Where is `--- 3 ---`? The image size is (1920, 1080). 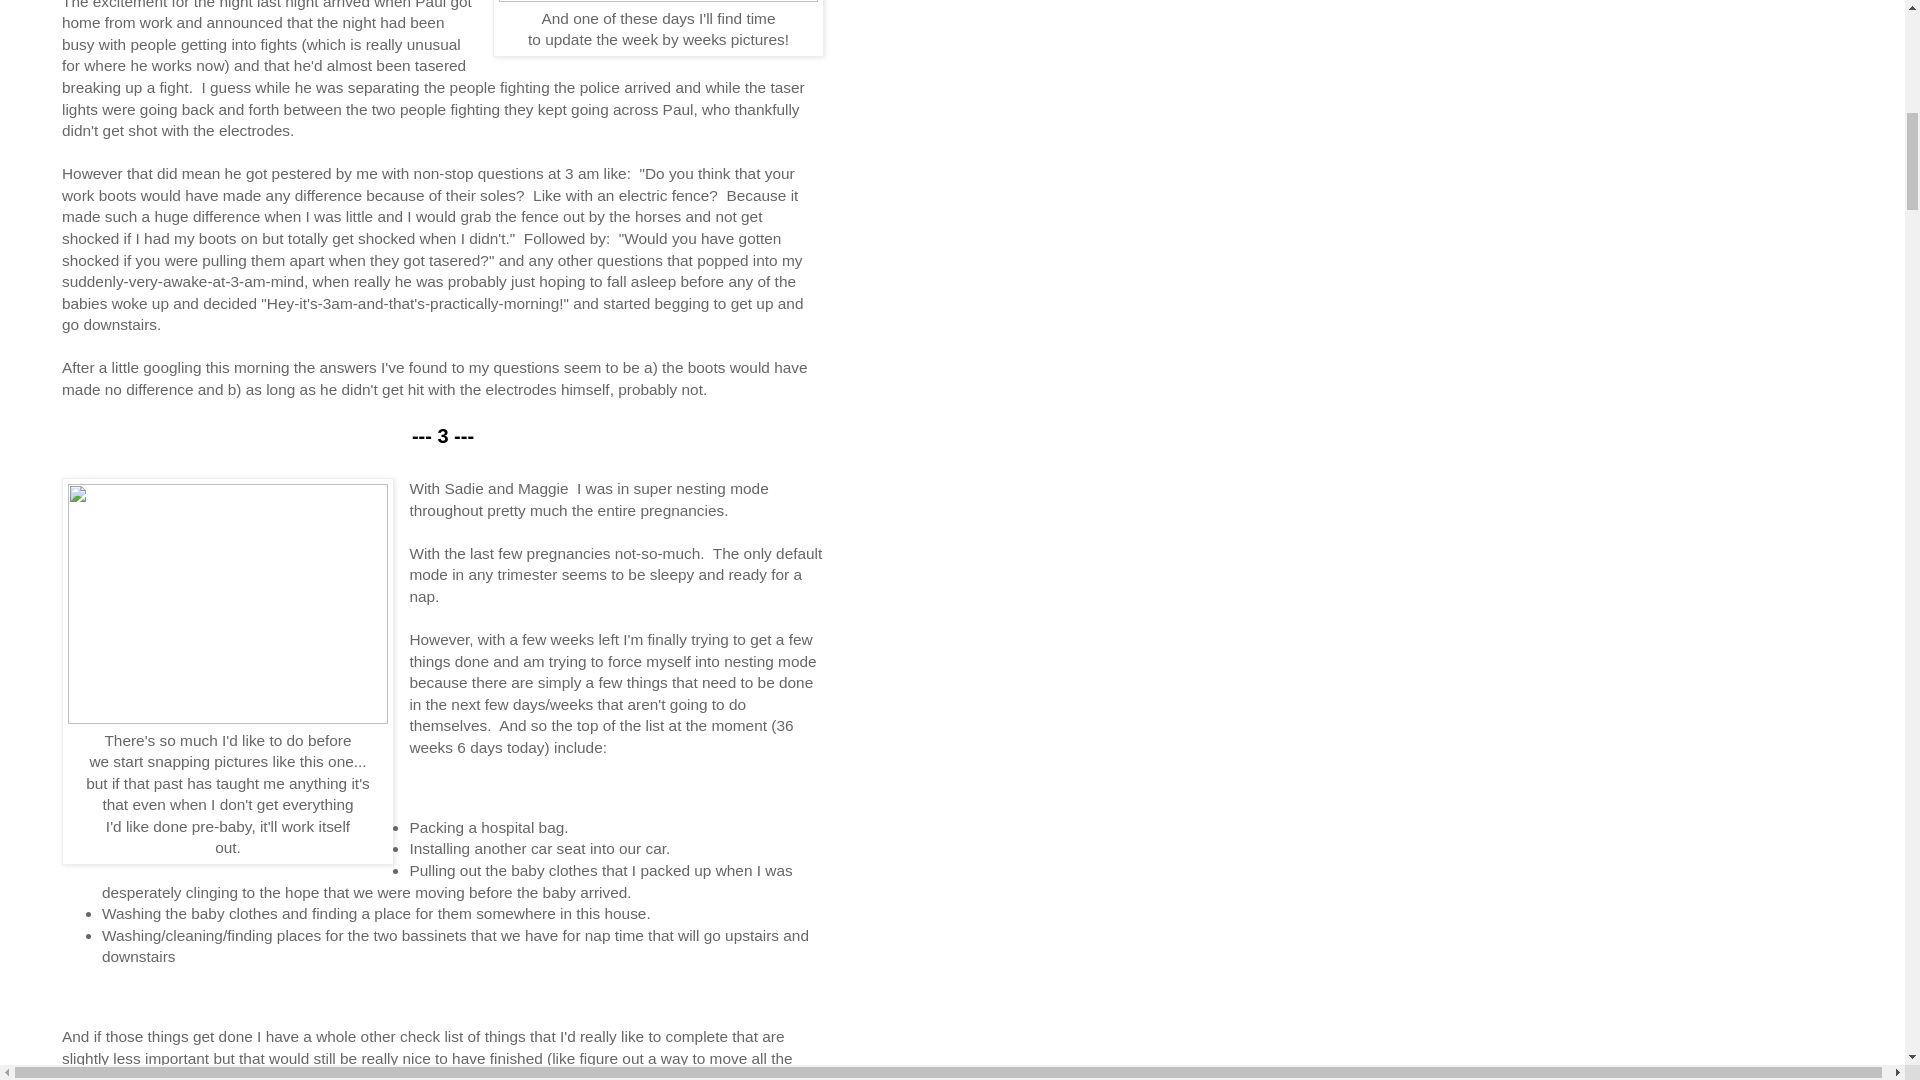 --- 3 --- is located at coordinates (443, 436).